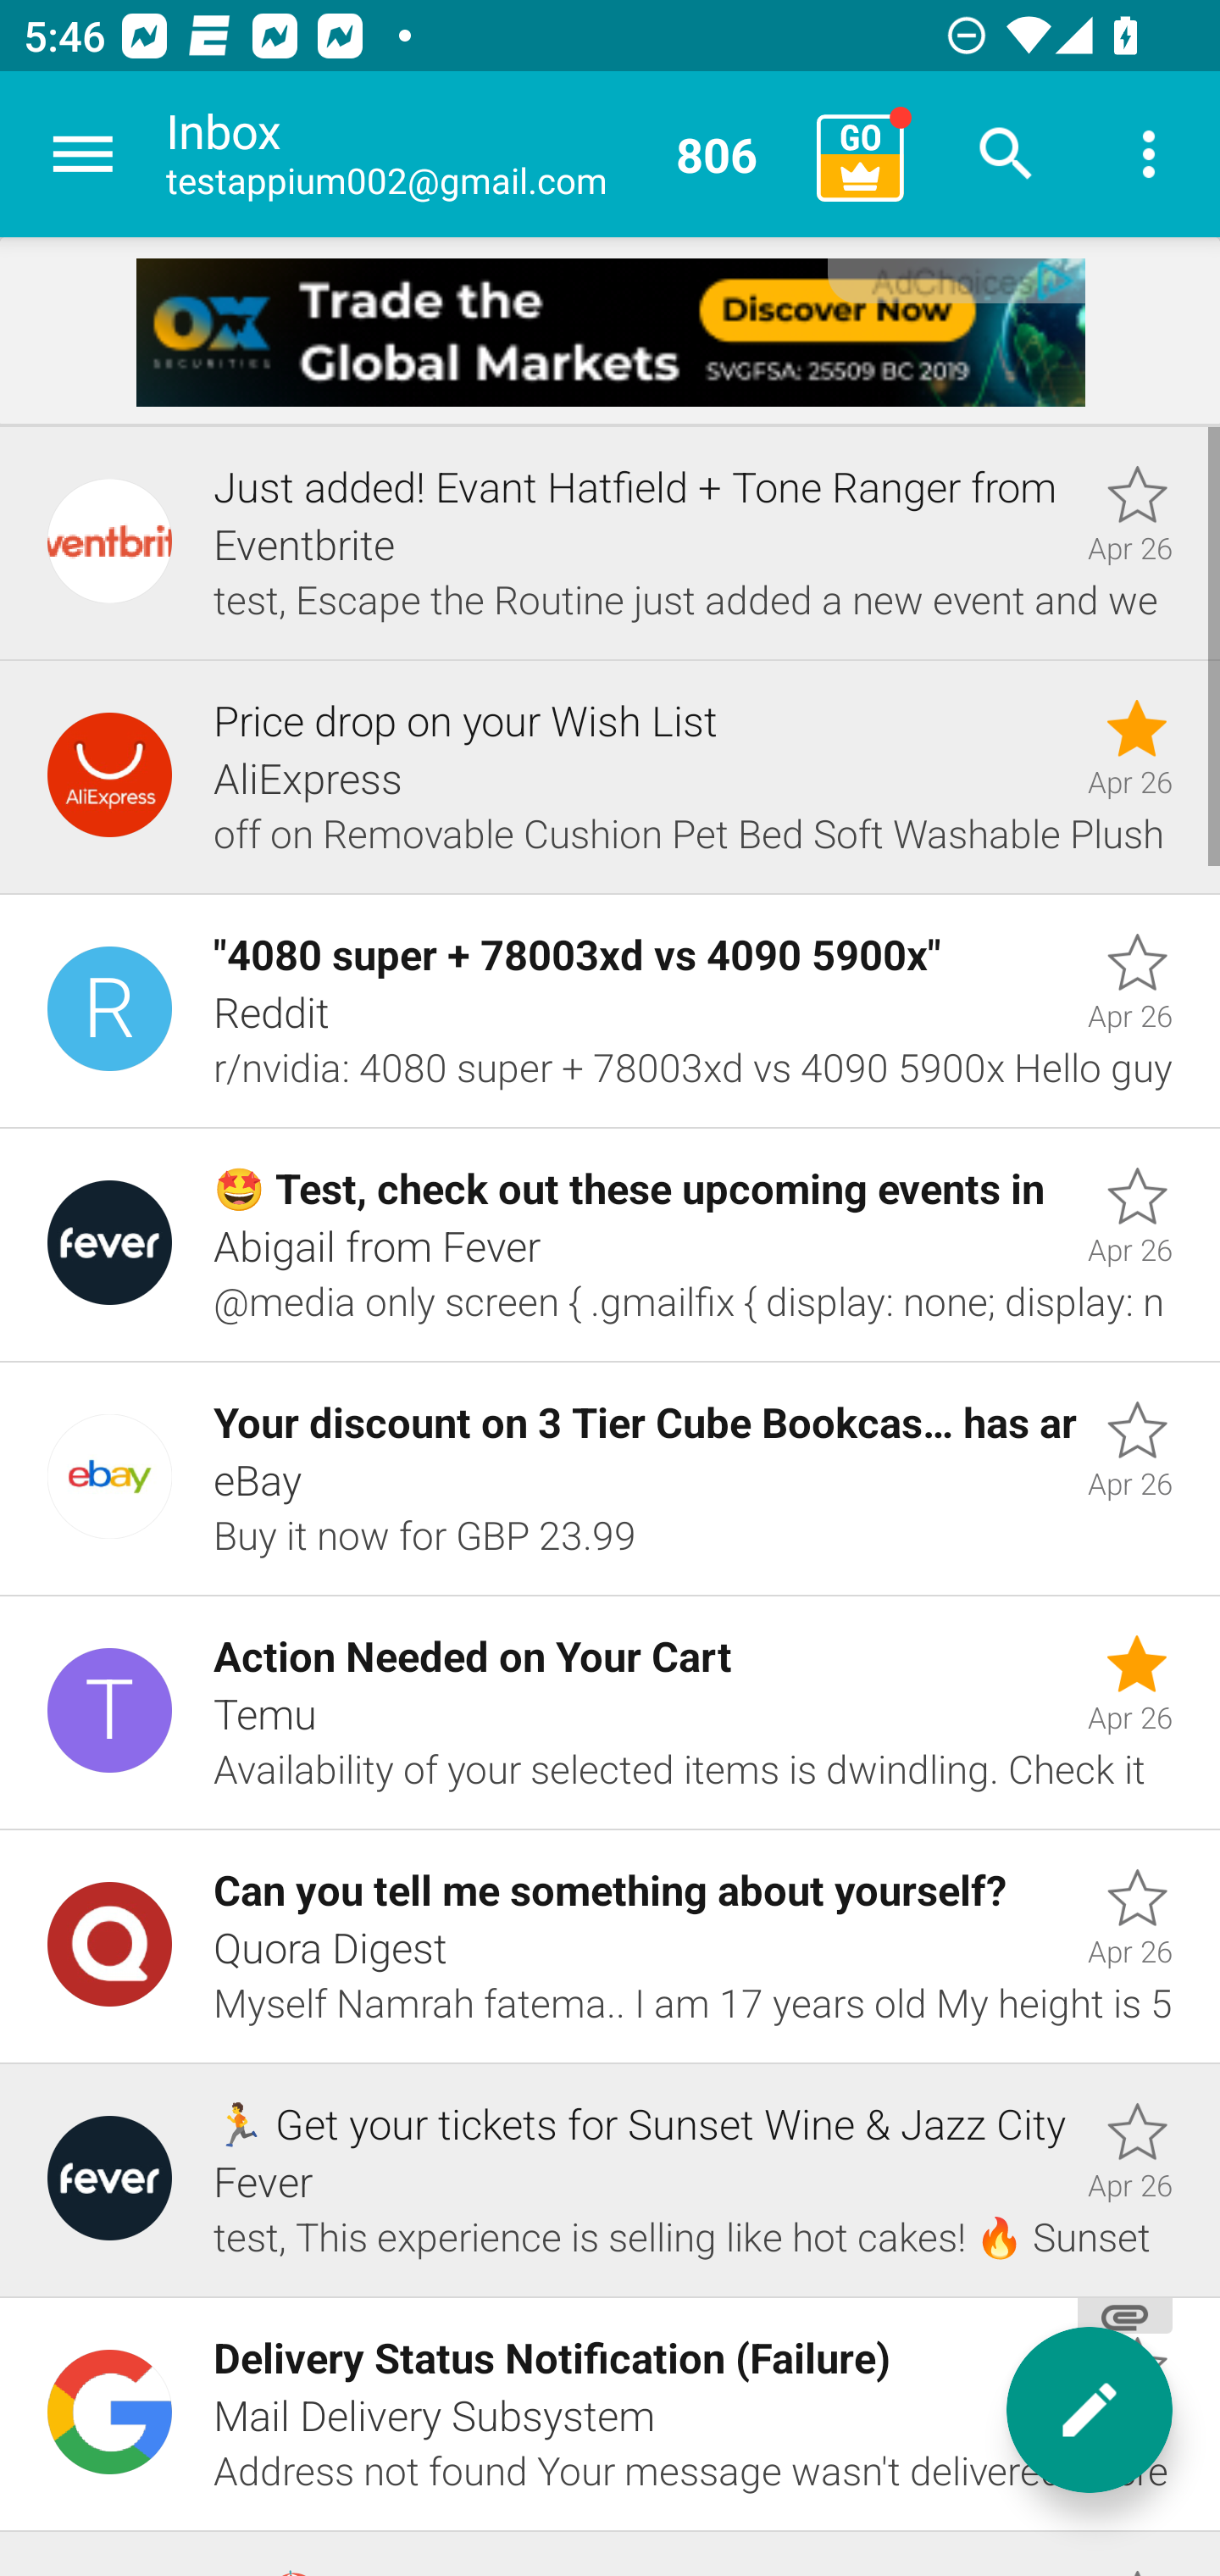 The image size is (1220, 2576). I want to click on More options, so click(1149, 154).